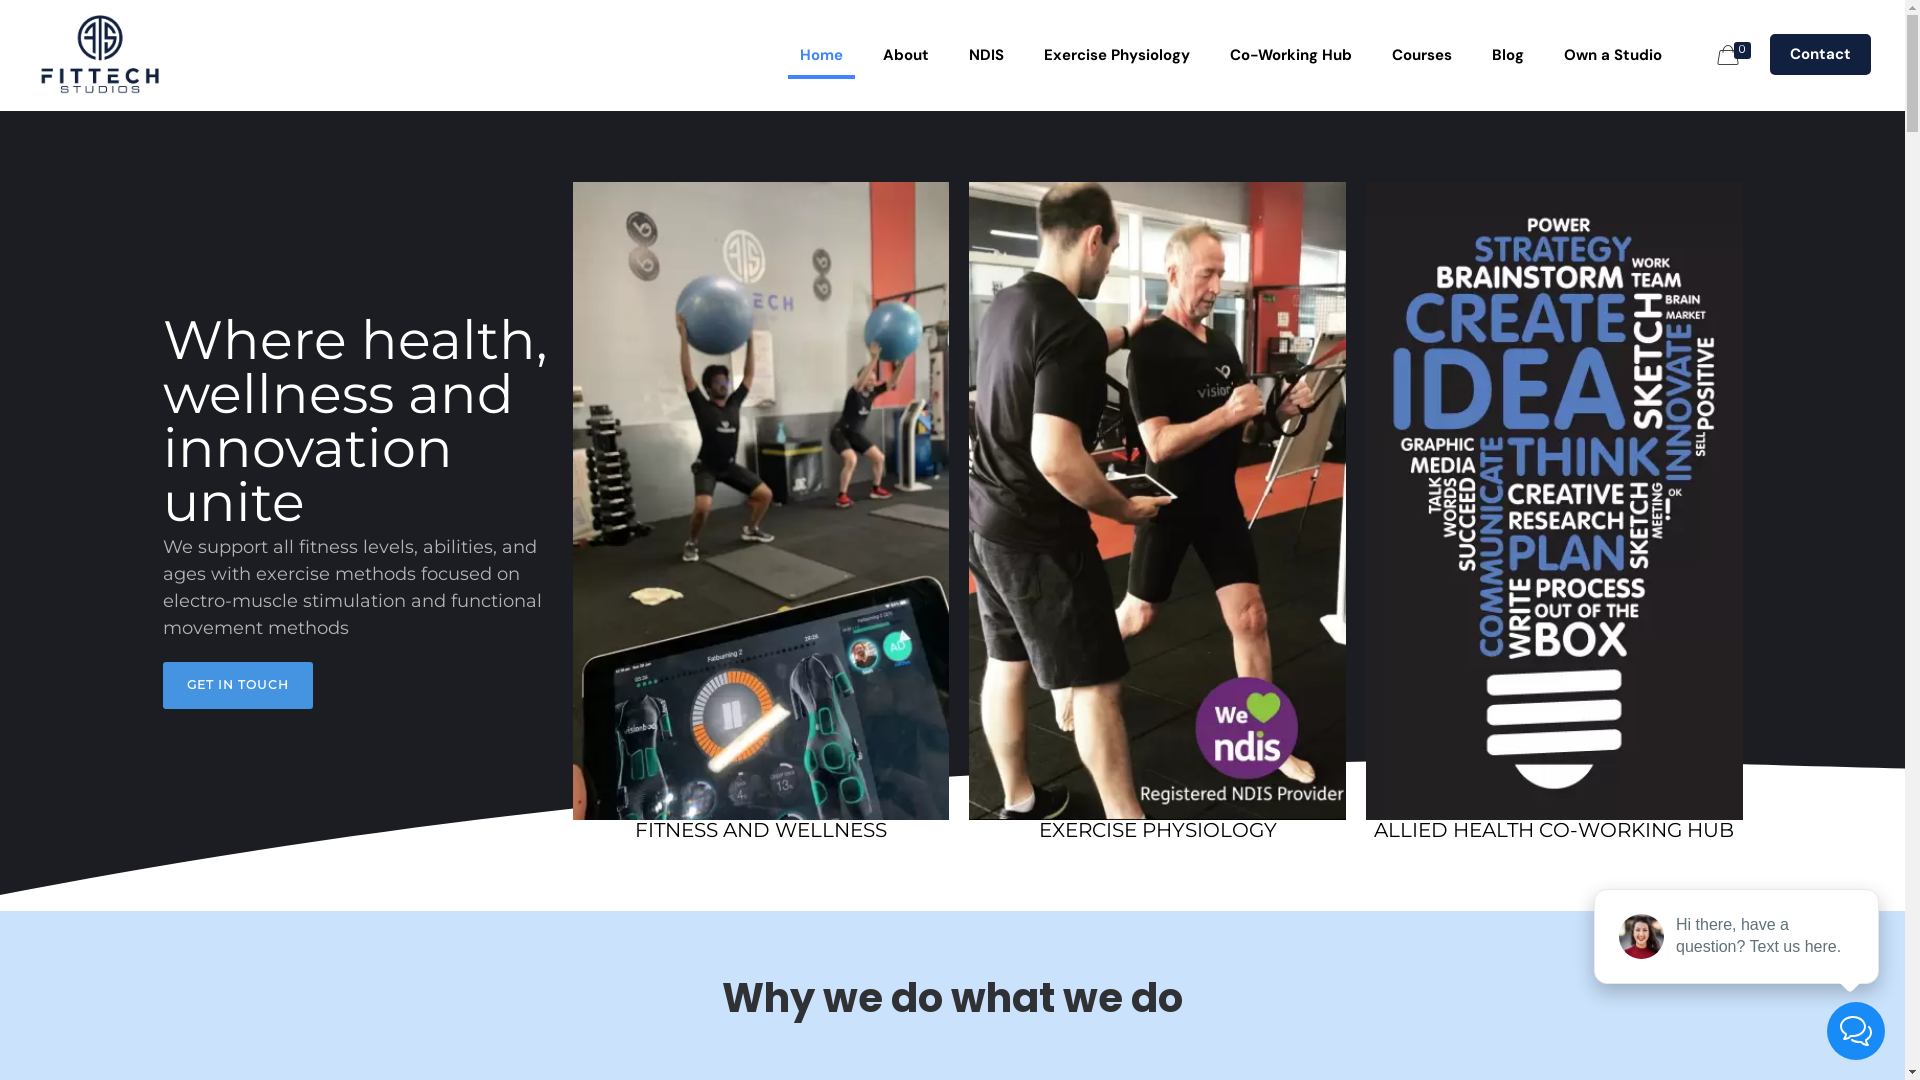 This screenshot has height=1080, width=1920. What do you see at coordinates (1508, 55) in the screenshot?
I see `Blog` at bounding box center [1508, 55].